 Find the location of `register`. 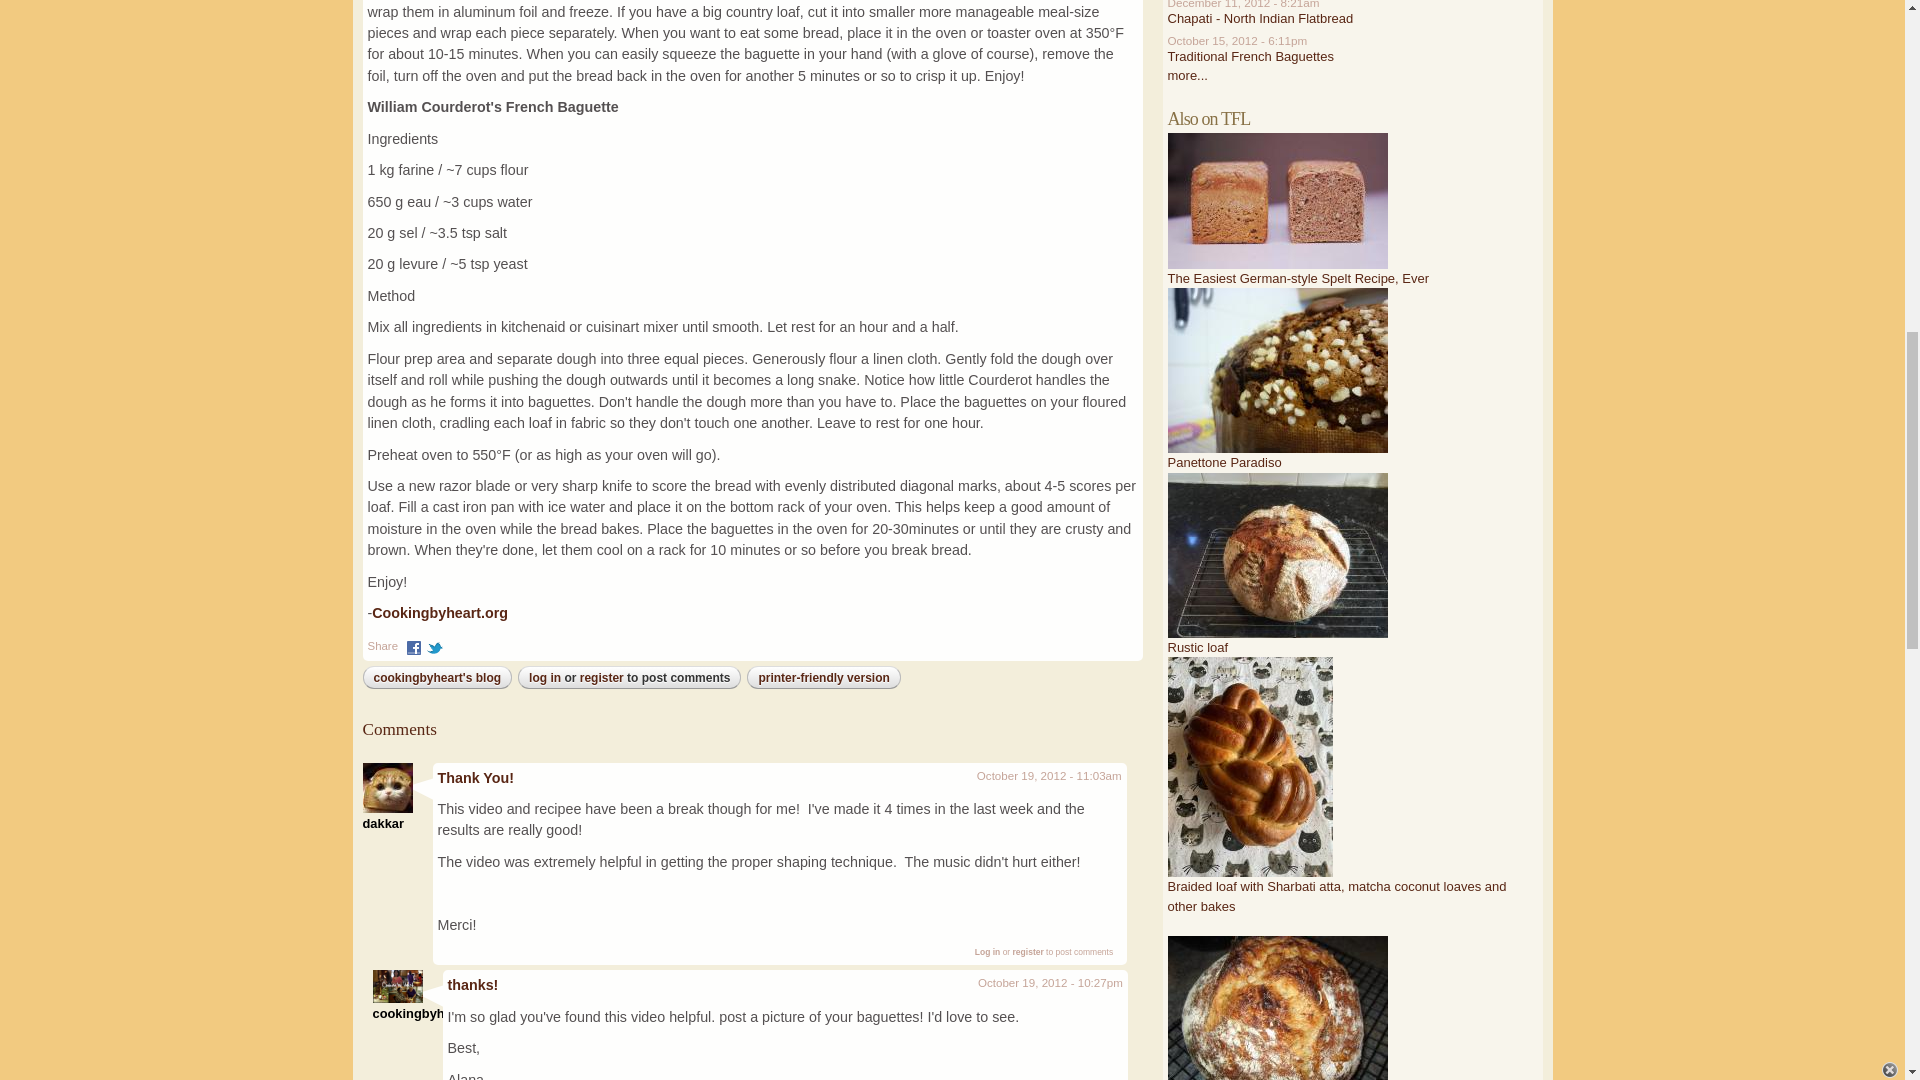

register is located at coordinates (1028, 952).